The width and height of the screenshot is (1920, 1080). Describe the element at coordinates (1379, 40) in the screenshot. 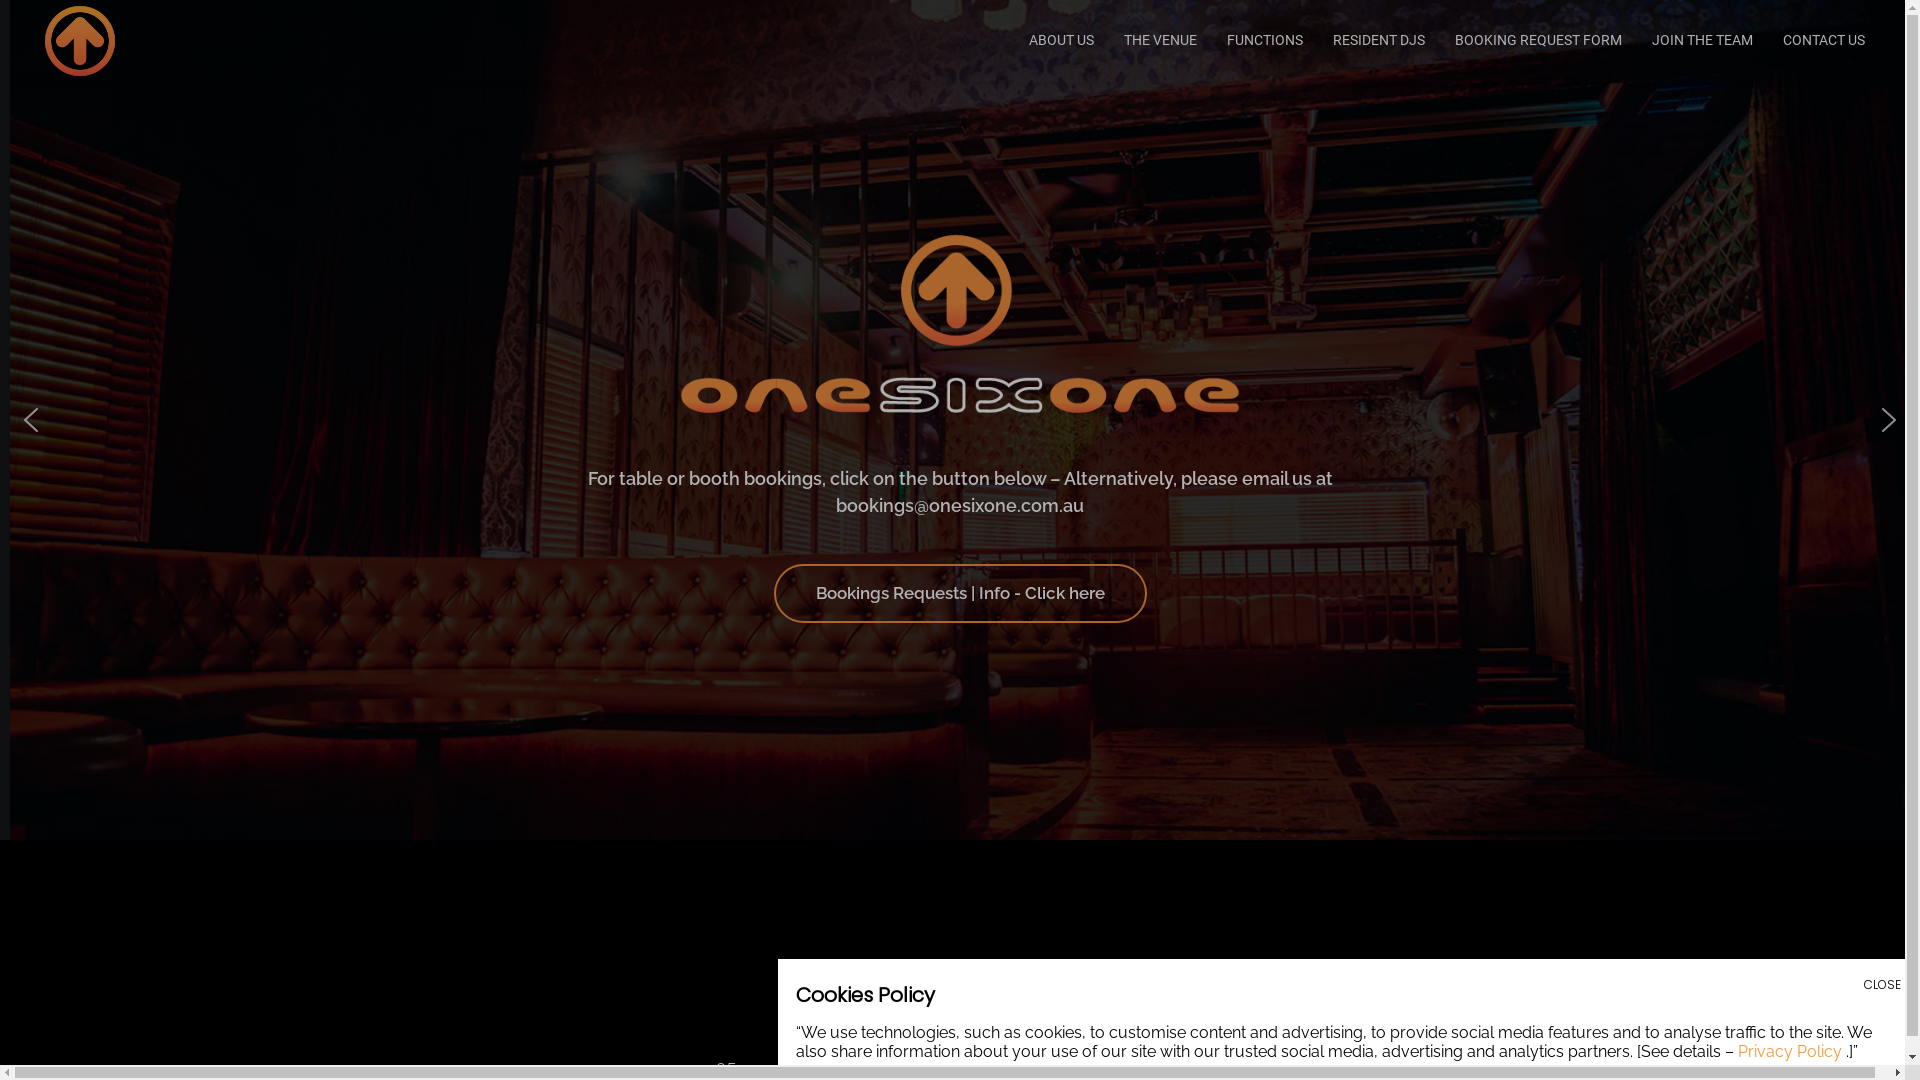

I see `RESIDENT DJS` at that location.